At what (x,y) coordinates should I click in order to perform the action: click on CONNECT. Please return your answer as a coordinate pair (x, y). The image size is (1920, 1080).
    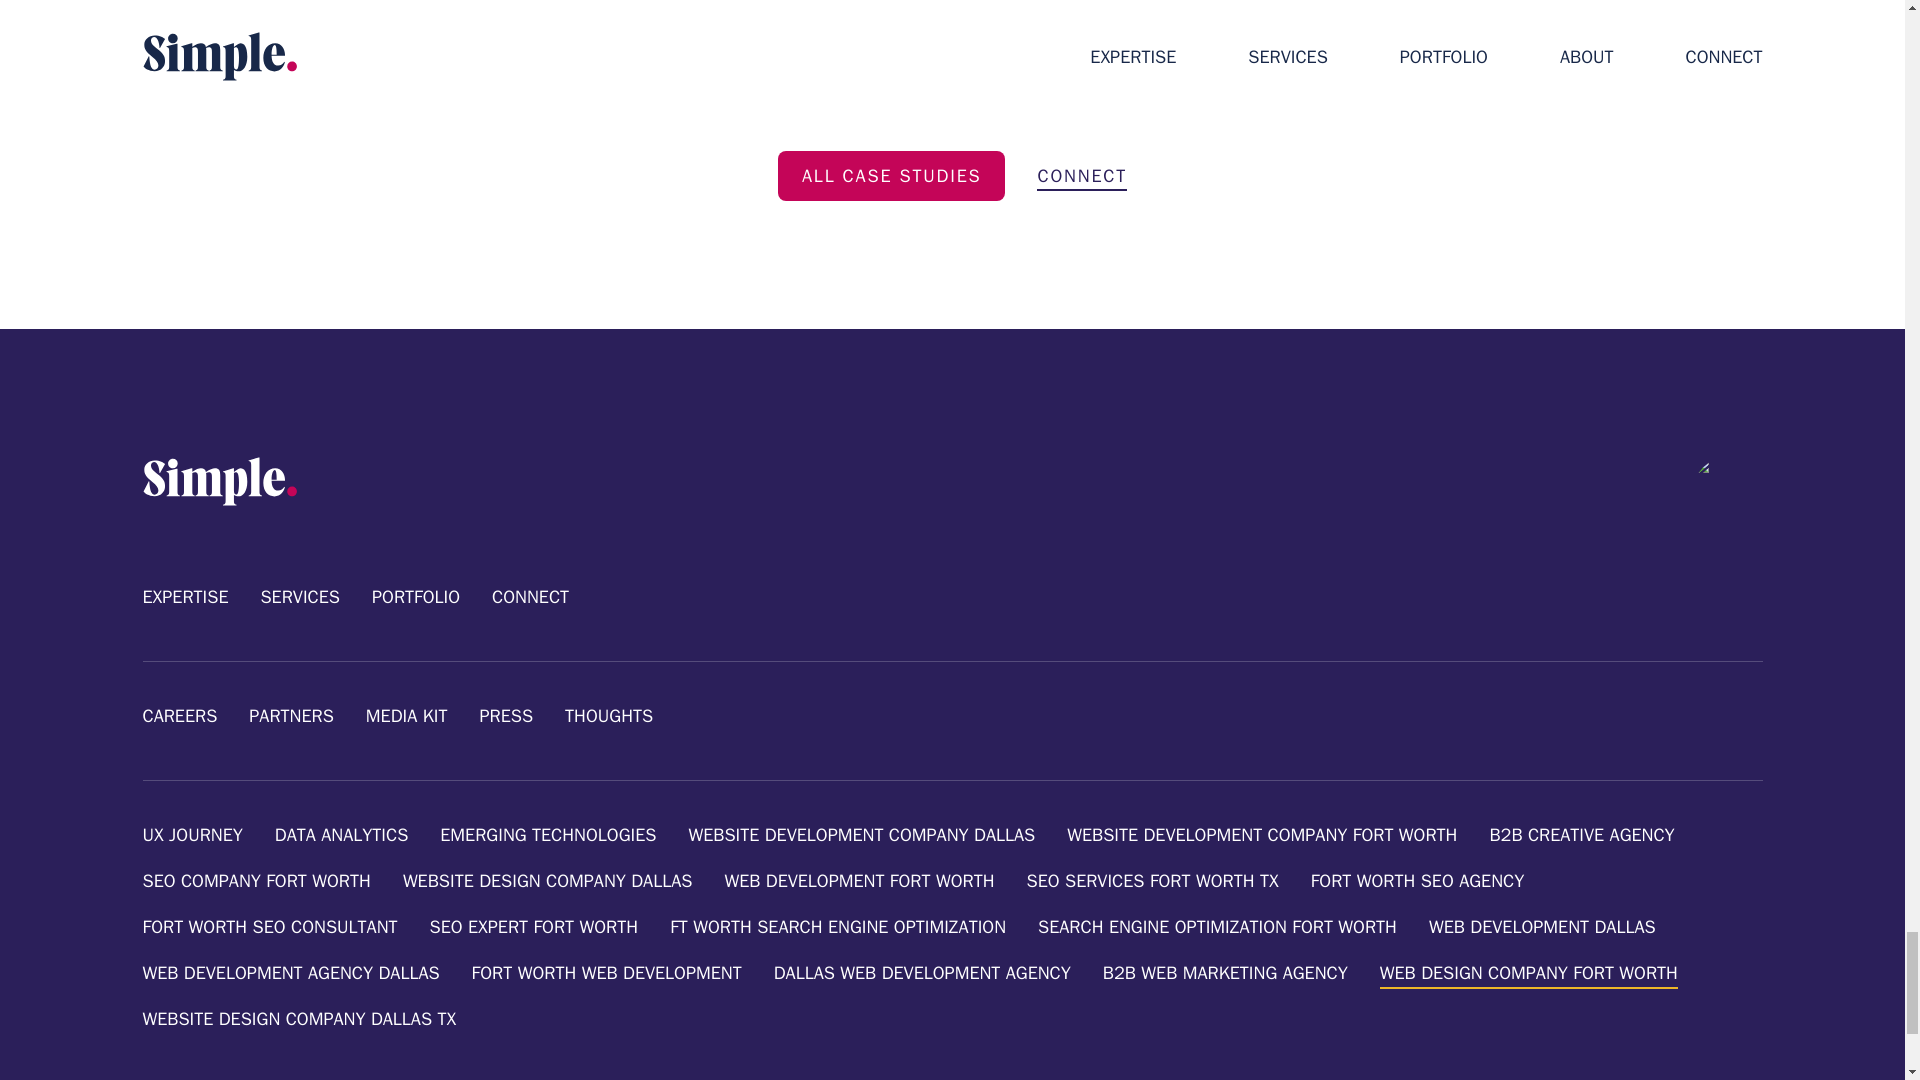
    Looking at the image, I should click on (1082, 171).